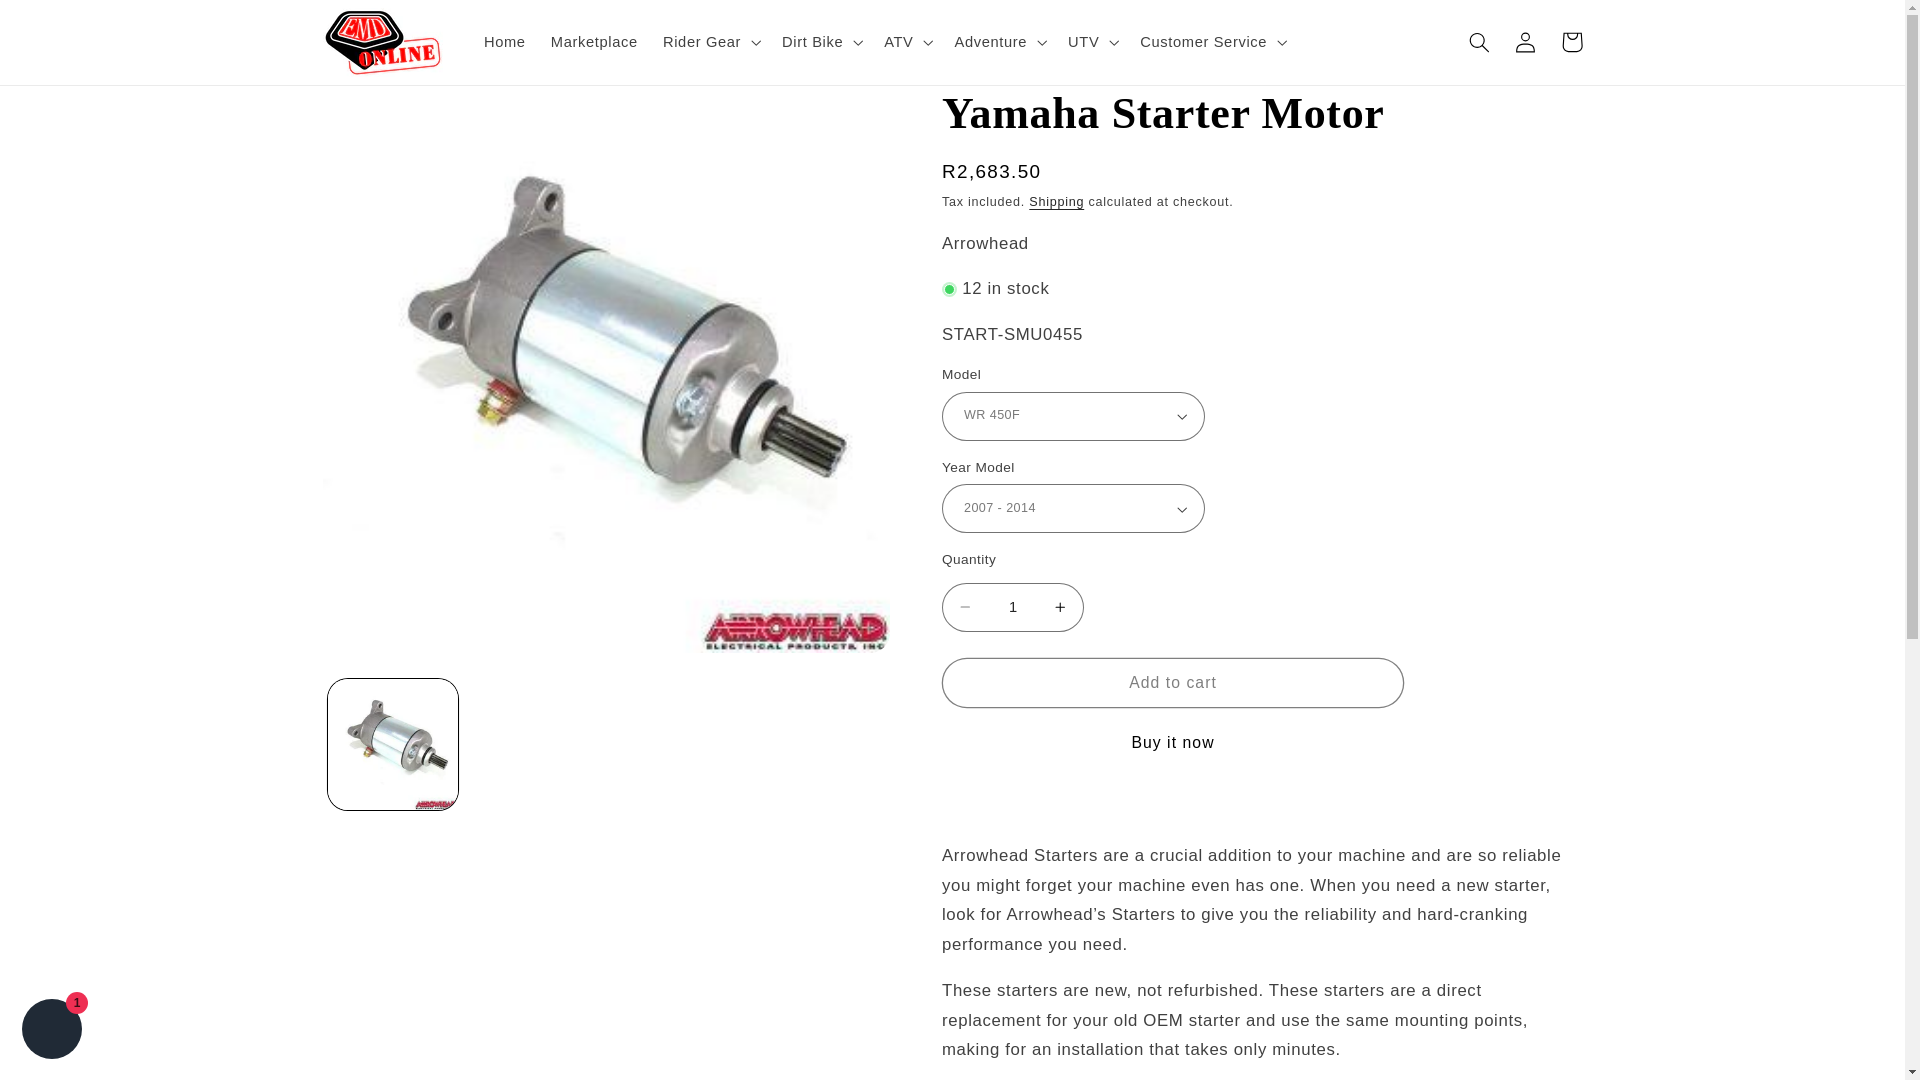 The width and height of the screenshot is (1920, 1080). I want to click on Shopify online store chat, so click(52, 1031).